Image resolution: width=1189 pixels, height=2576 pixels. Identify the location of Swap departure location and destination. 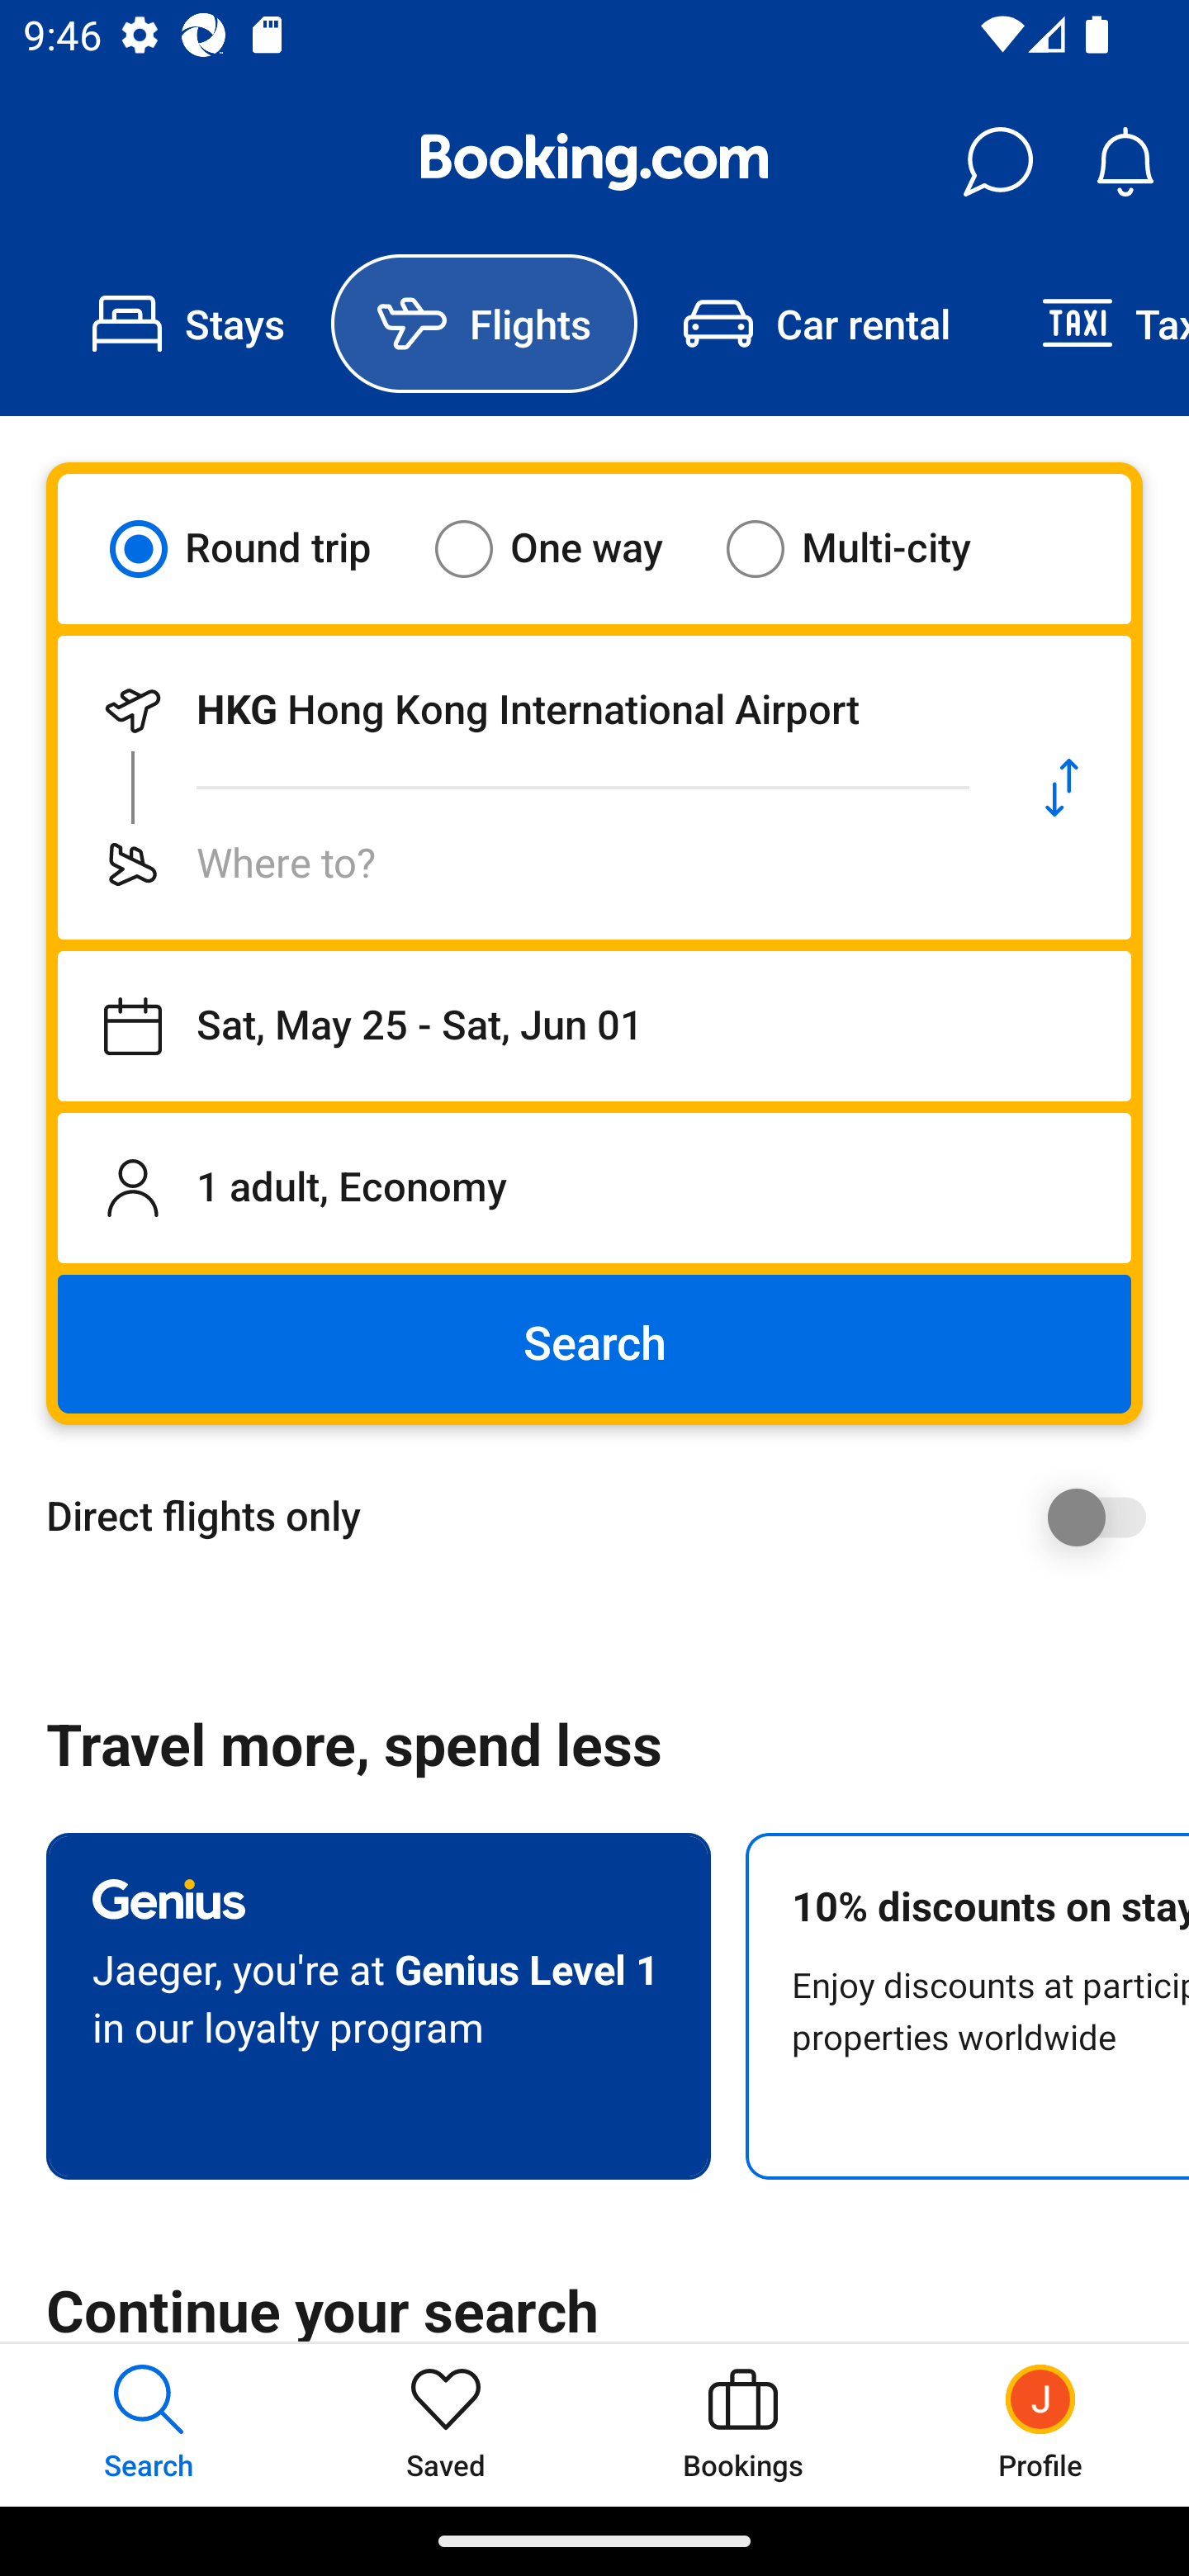
(1062, 788).